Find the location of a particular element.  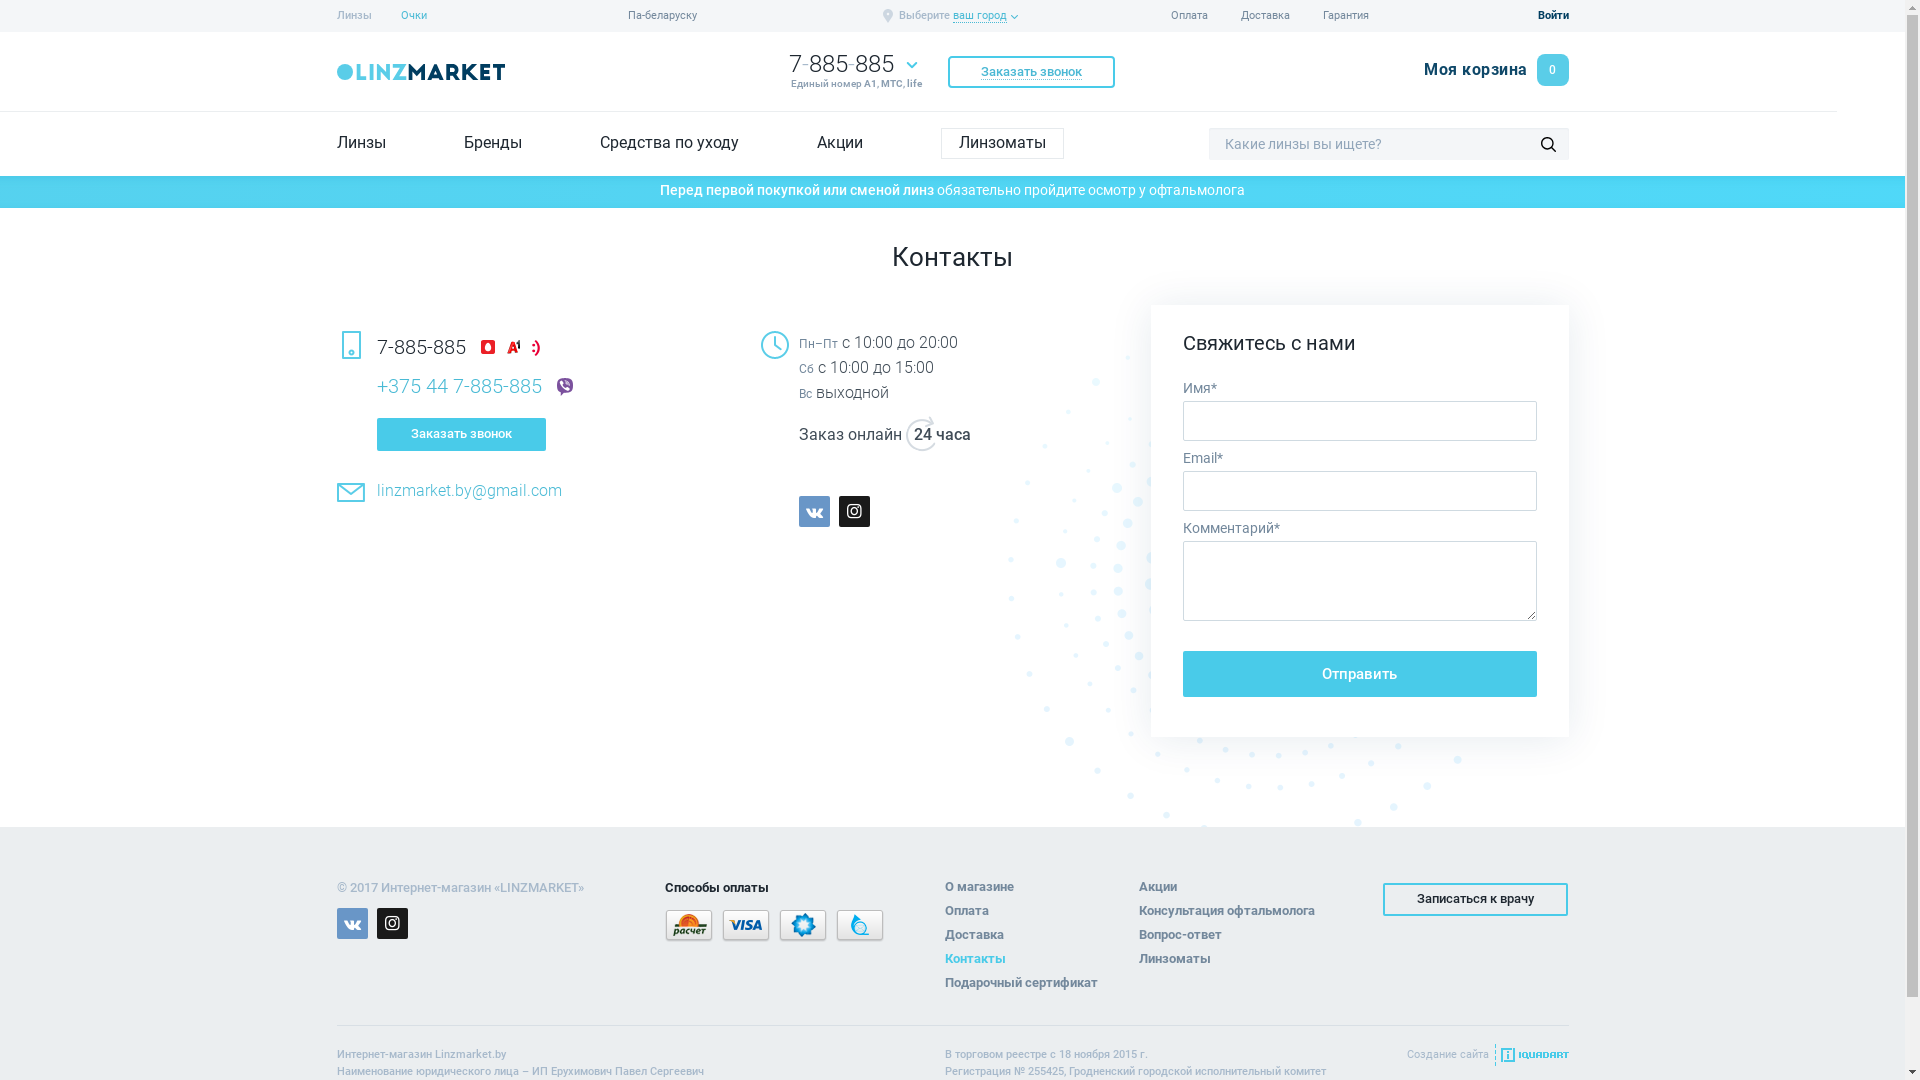

+375 44 7-885-885 is located at coordinates (458, 386).